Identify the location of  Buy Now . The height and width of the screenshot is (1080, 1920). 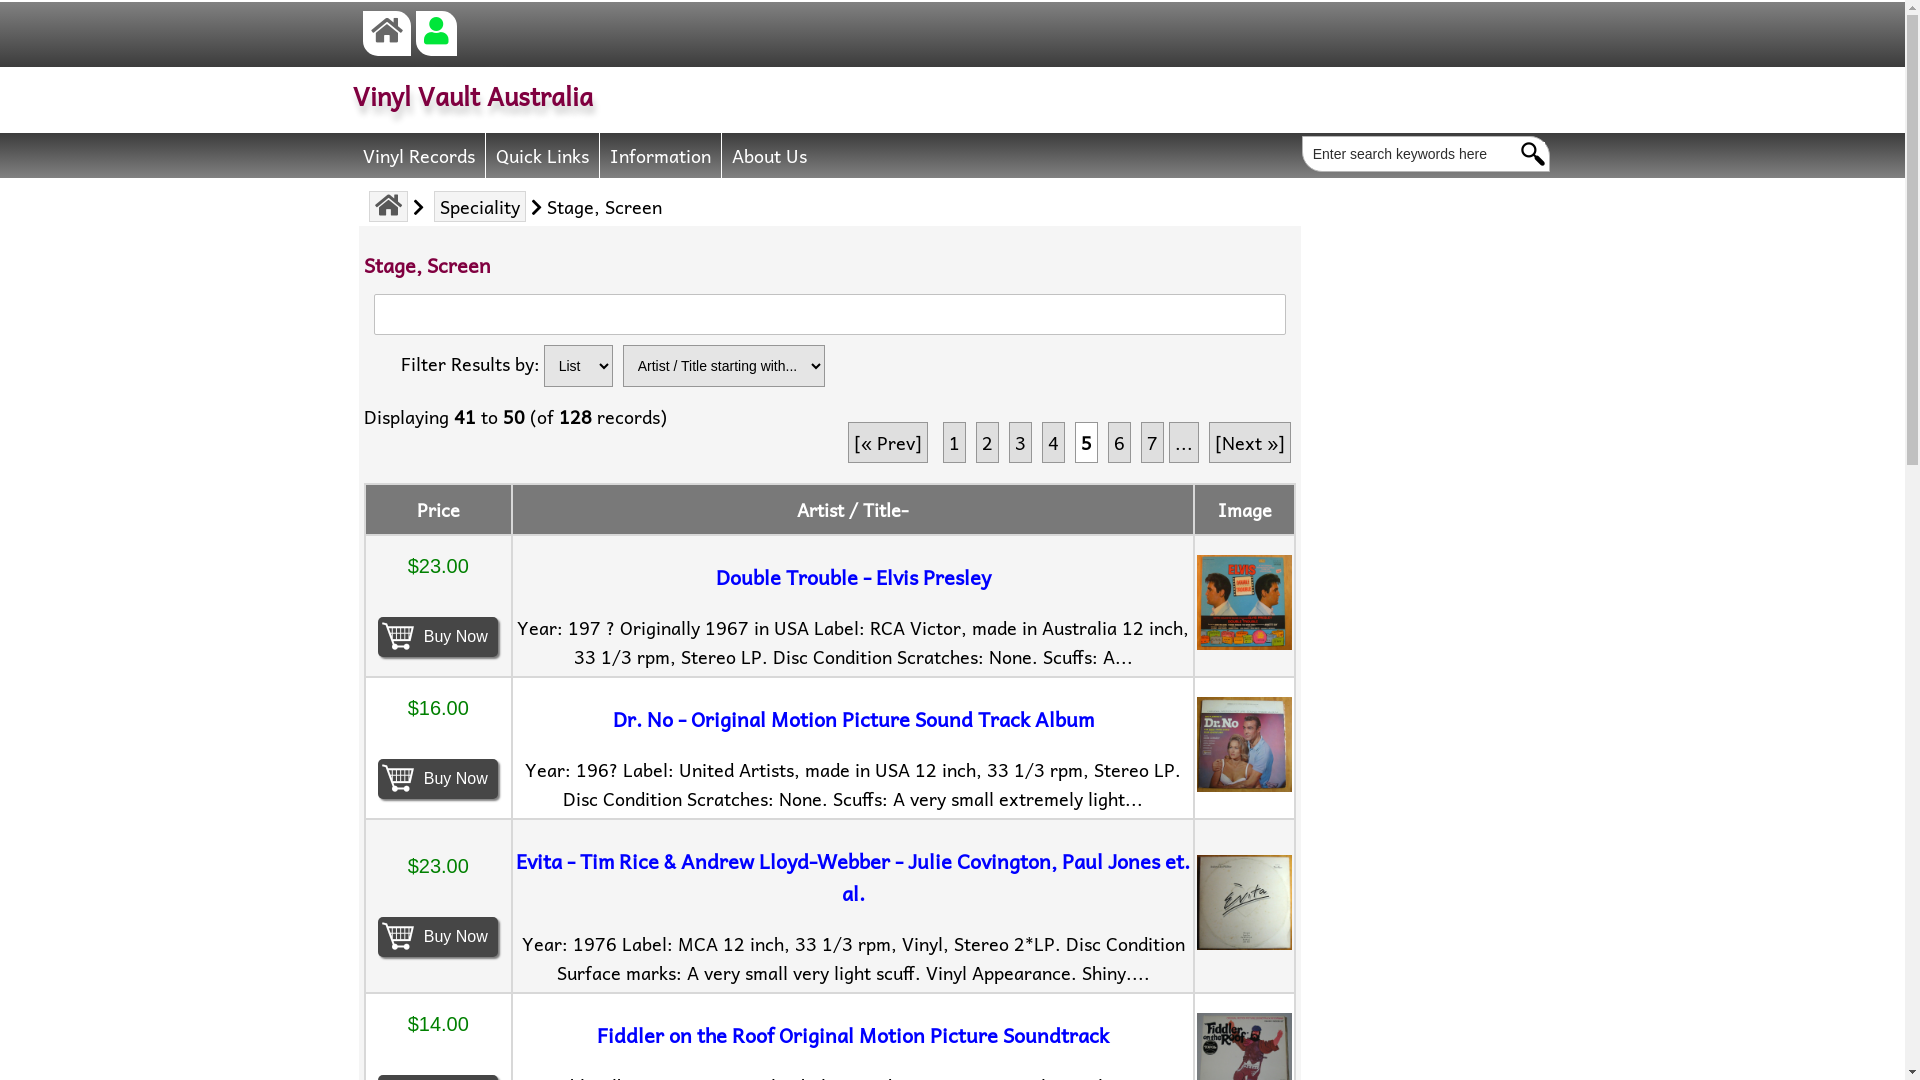
(438, 776).